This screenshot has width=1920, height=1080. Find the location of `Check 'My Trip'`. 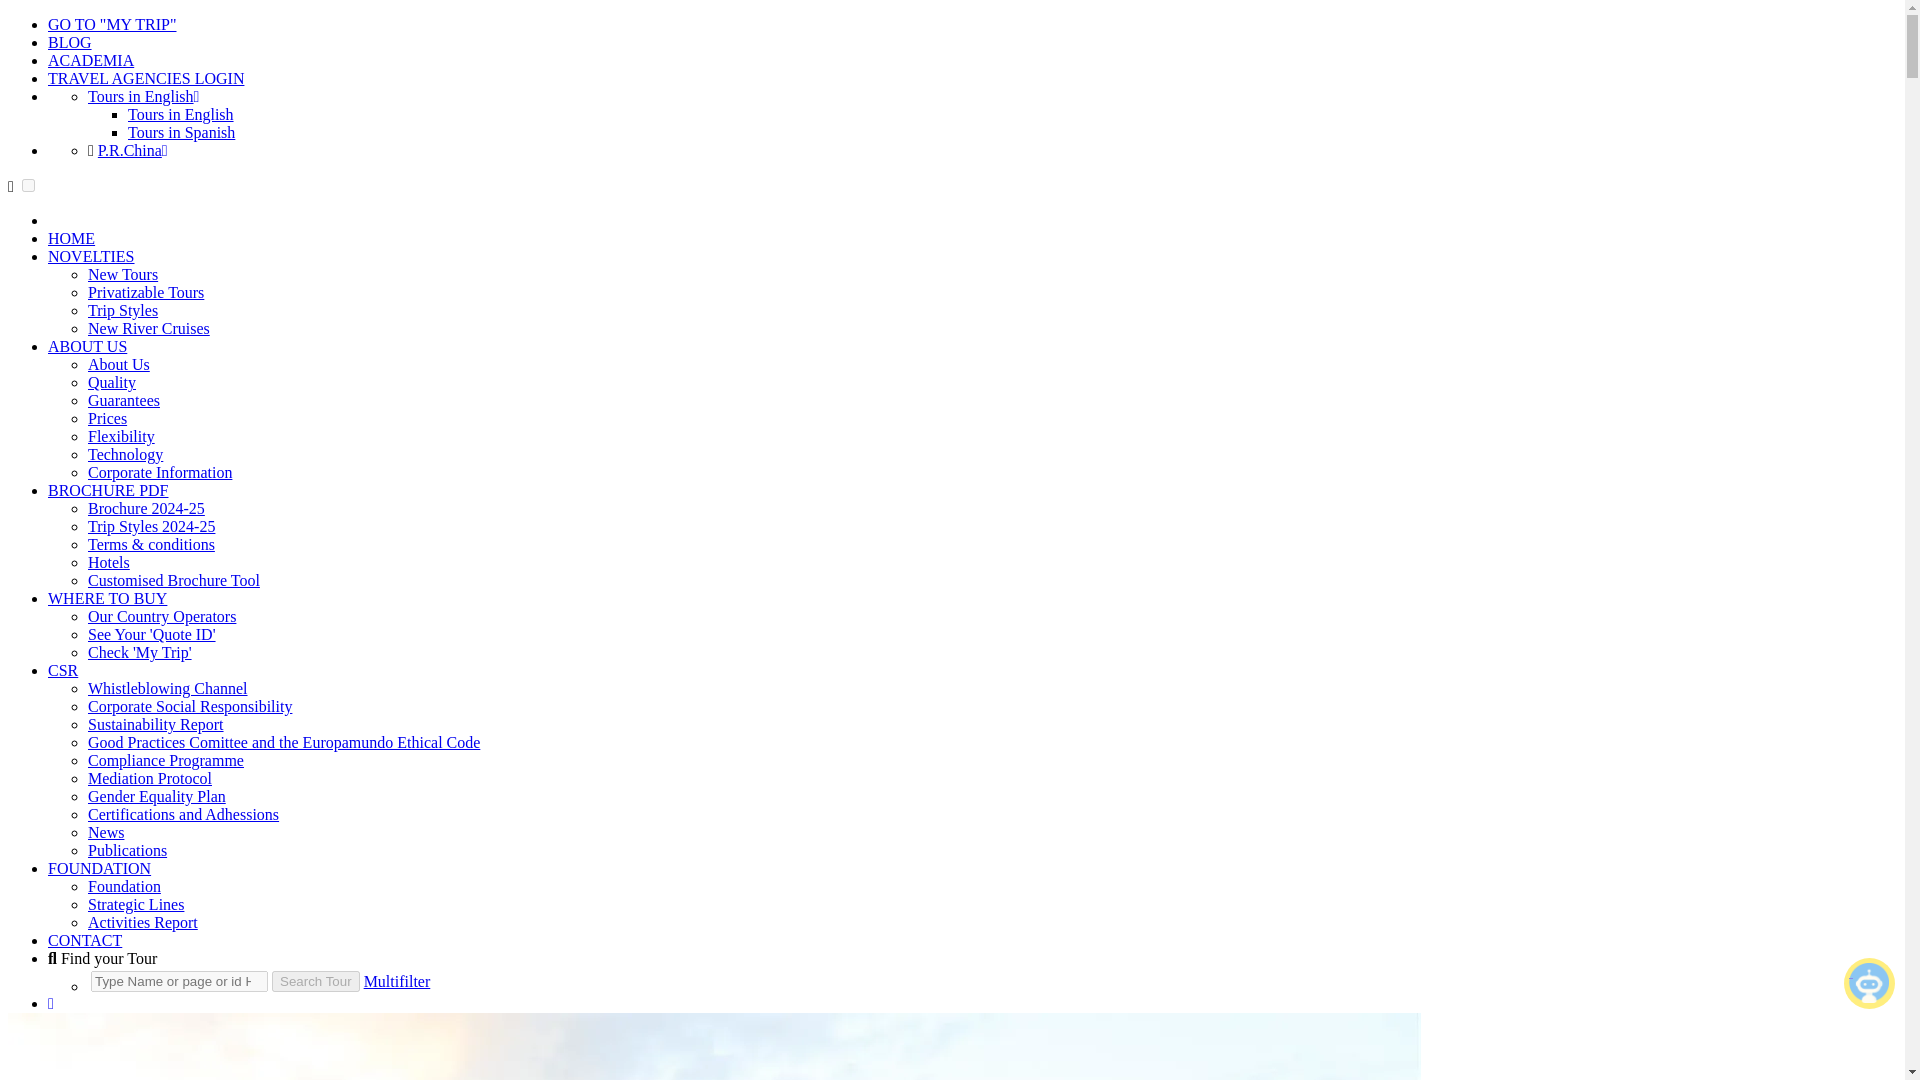

Check 'My Trip' is located at coordinates (140, 652).